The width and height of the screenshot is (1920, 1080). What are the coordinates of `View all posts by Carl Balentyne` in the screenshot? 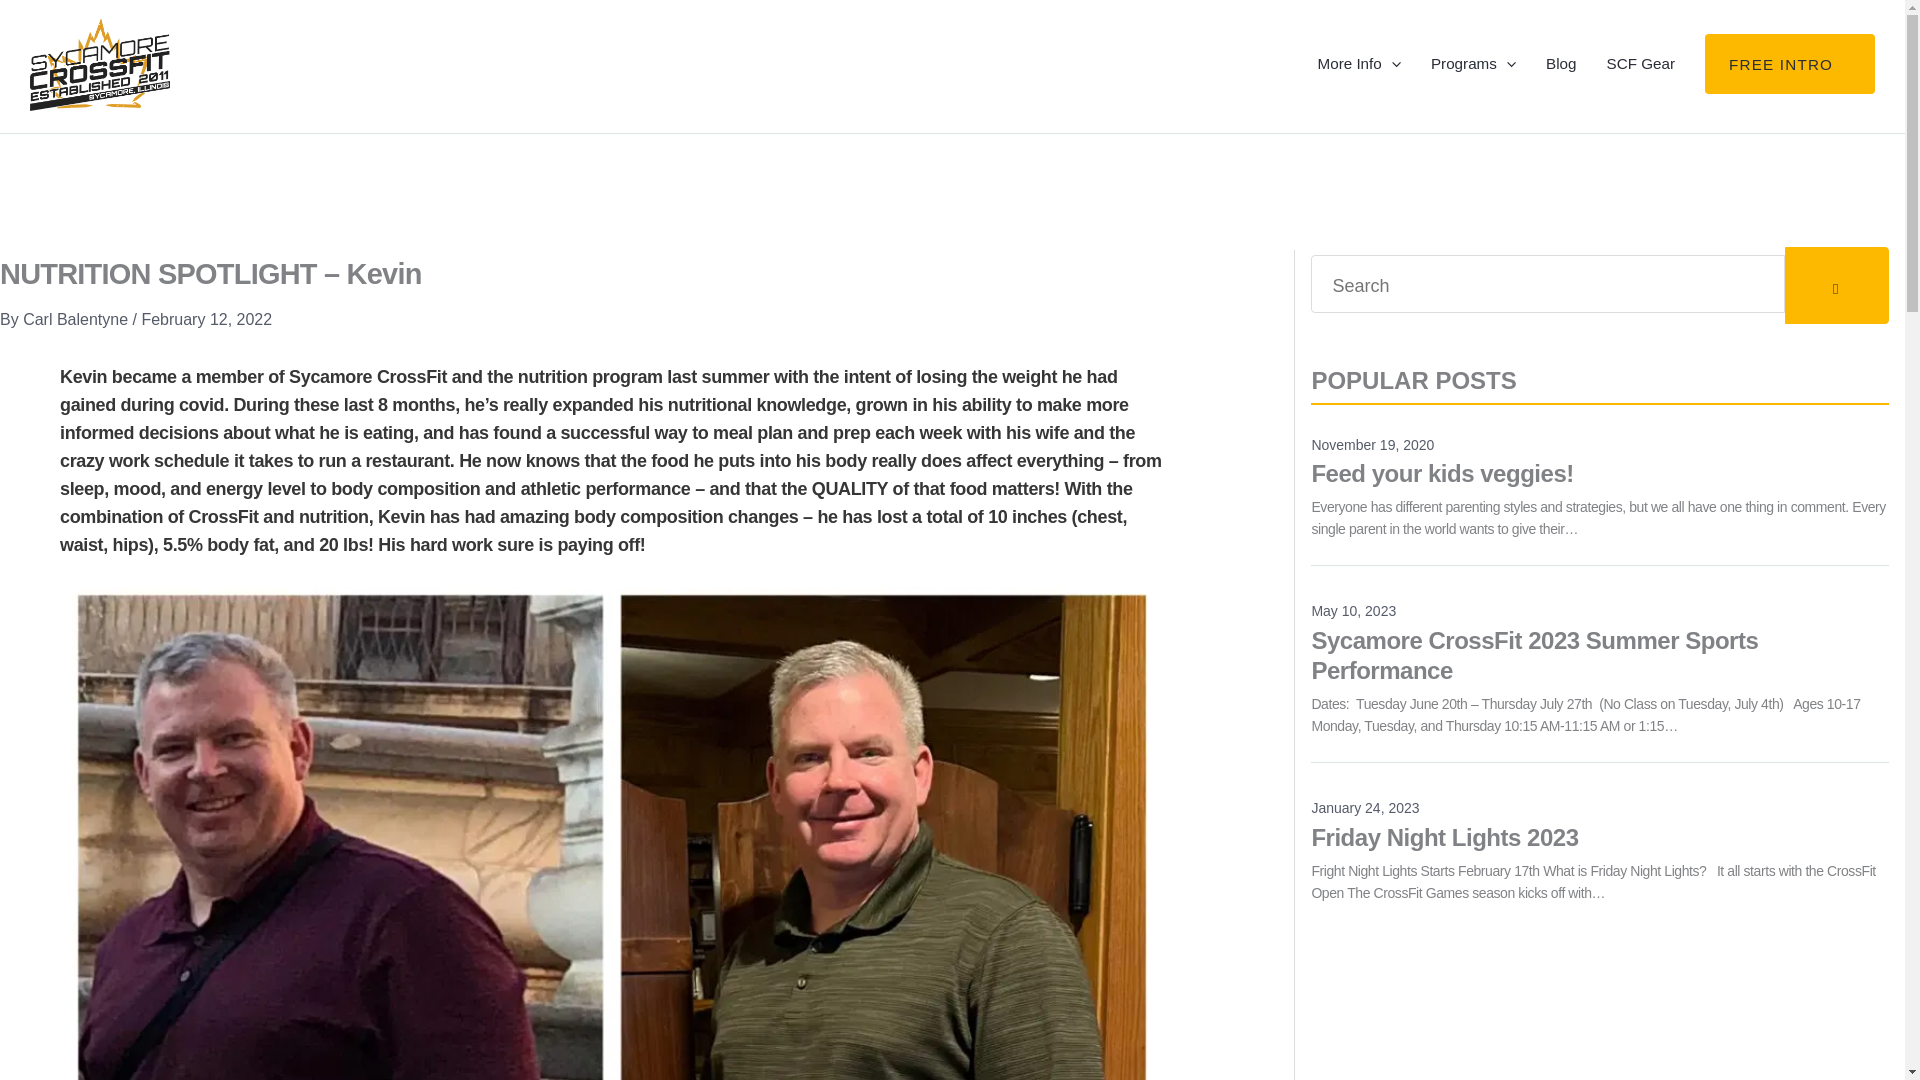 It's located at (1600, 829).